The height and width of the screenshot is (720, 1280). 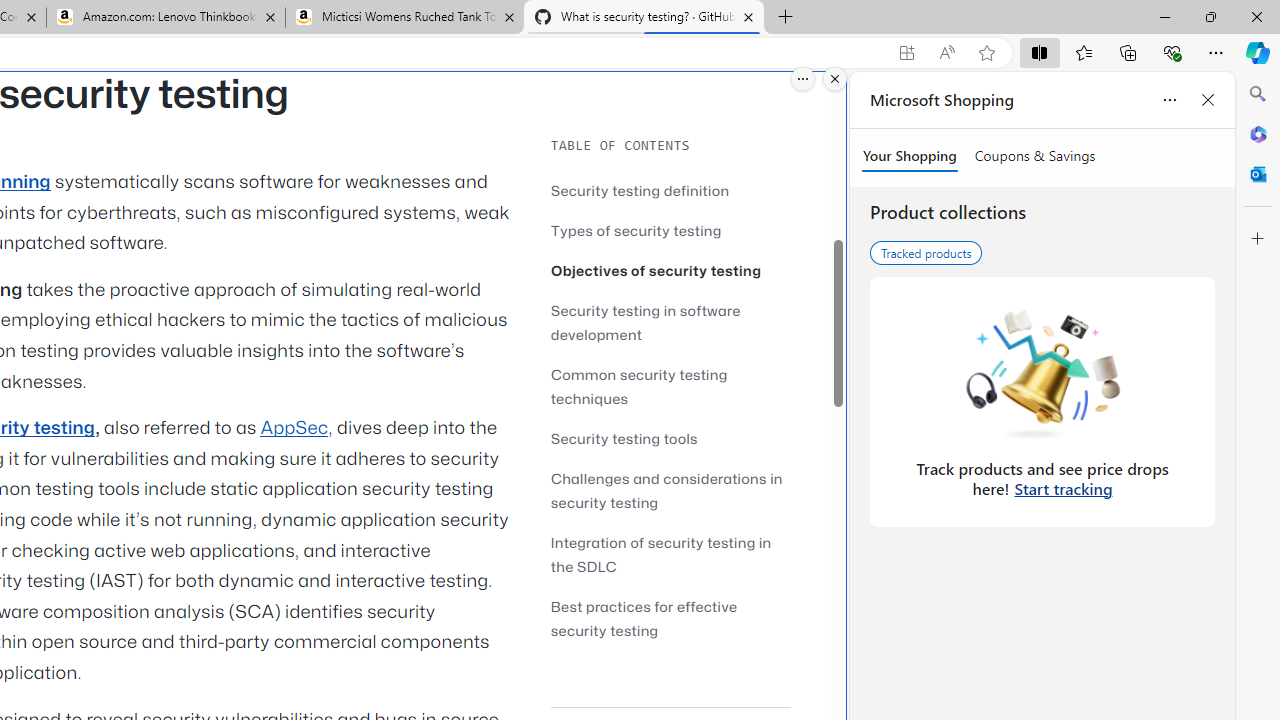 I want to click on Best practices for effective security testing, so click(x=670, y=618).